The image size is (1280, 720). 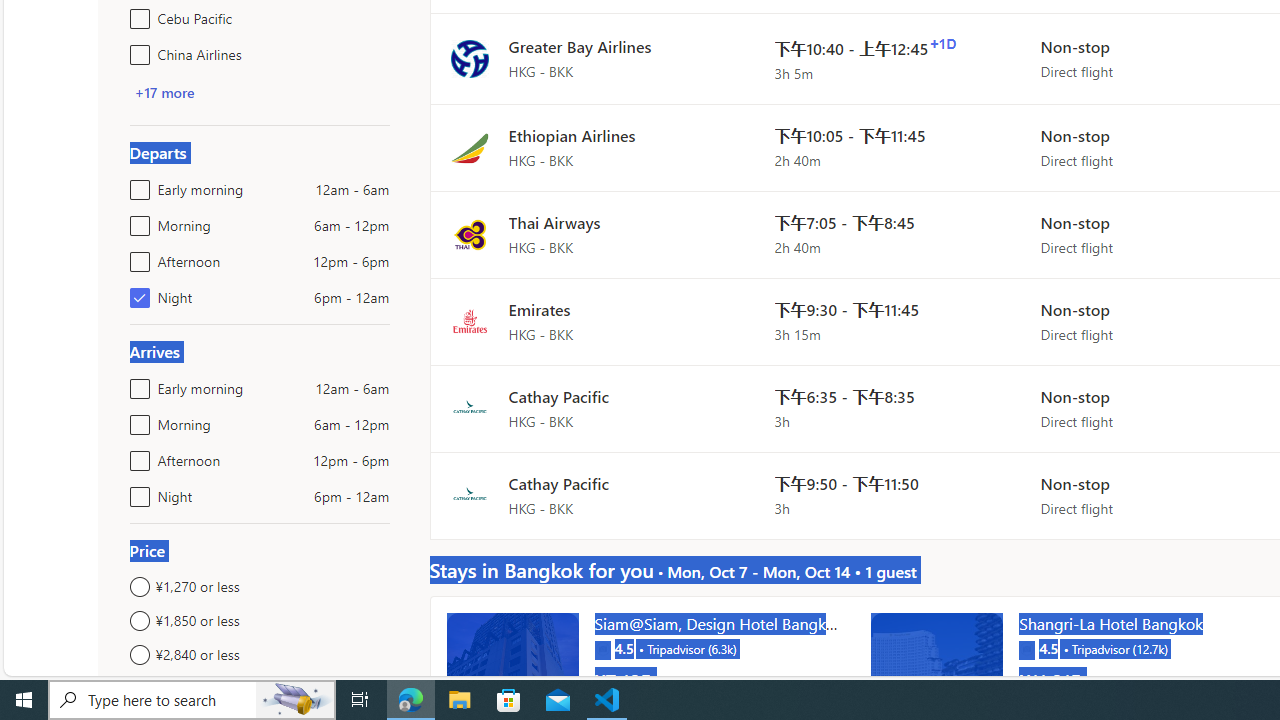 I want to click on Early morning12am - 6am, so click(x=136, y=384).